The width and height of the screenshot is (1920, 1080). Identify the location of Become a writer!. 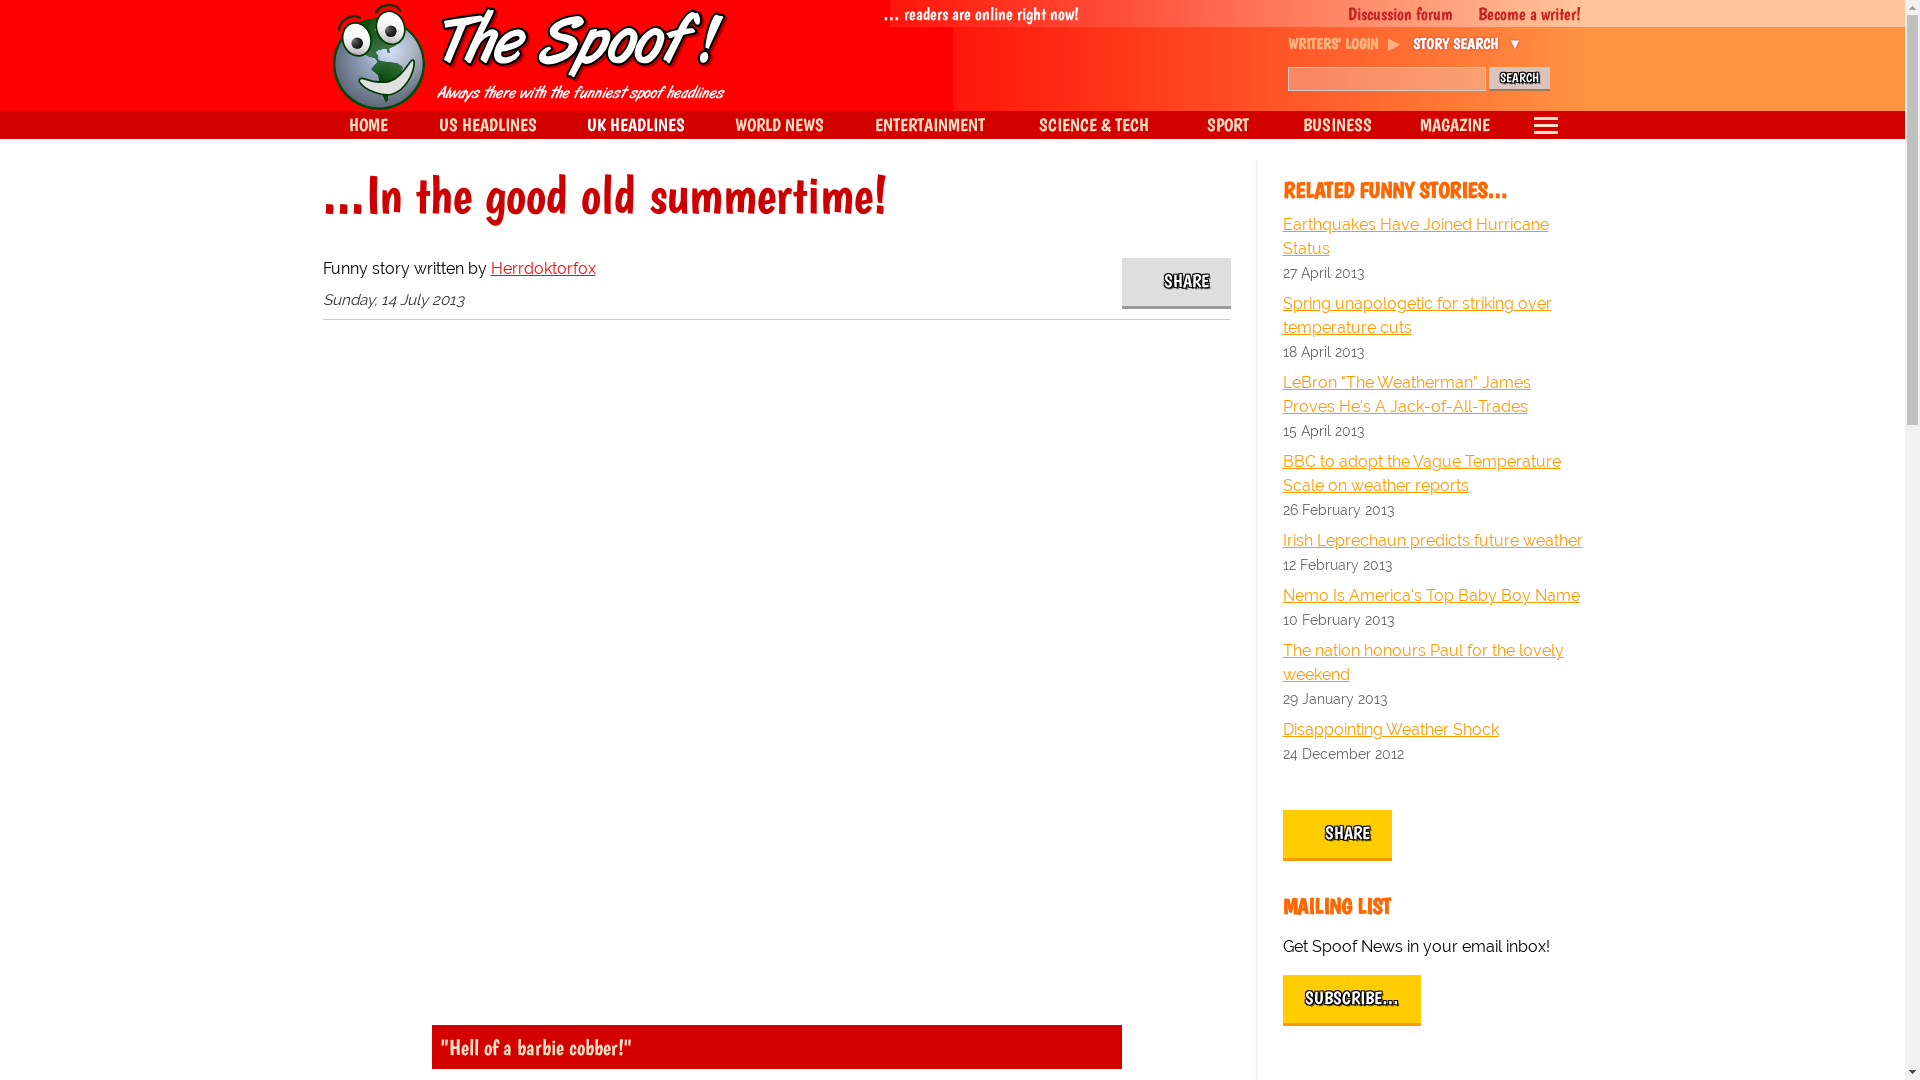
(1518, 14).